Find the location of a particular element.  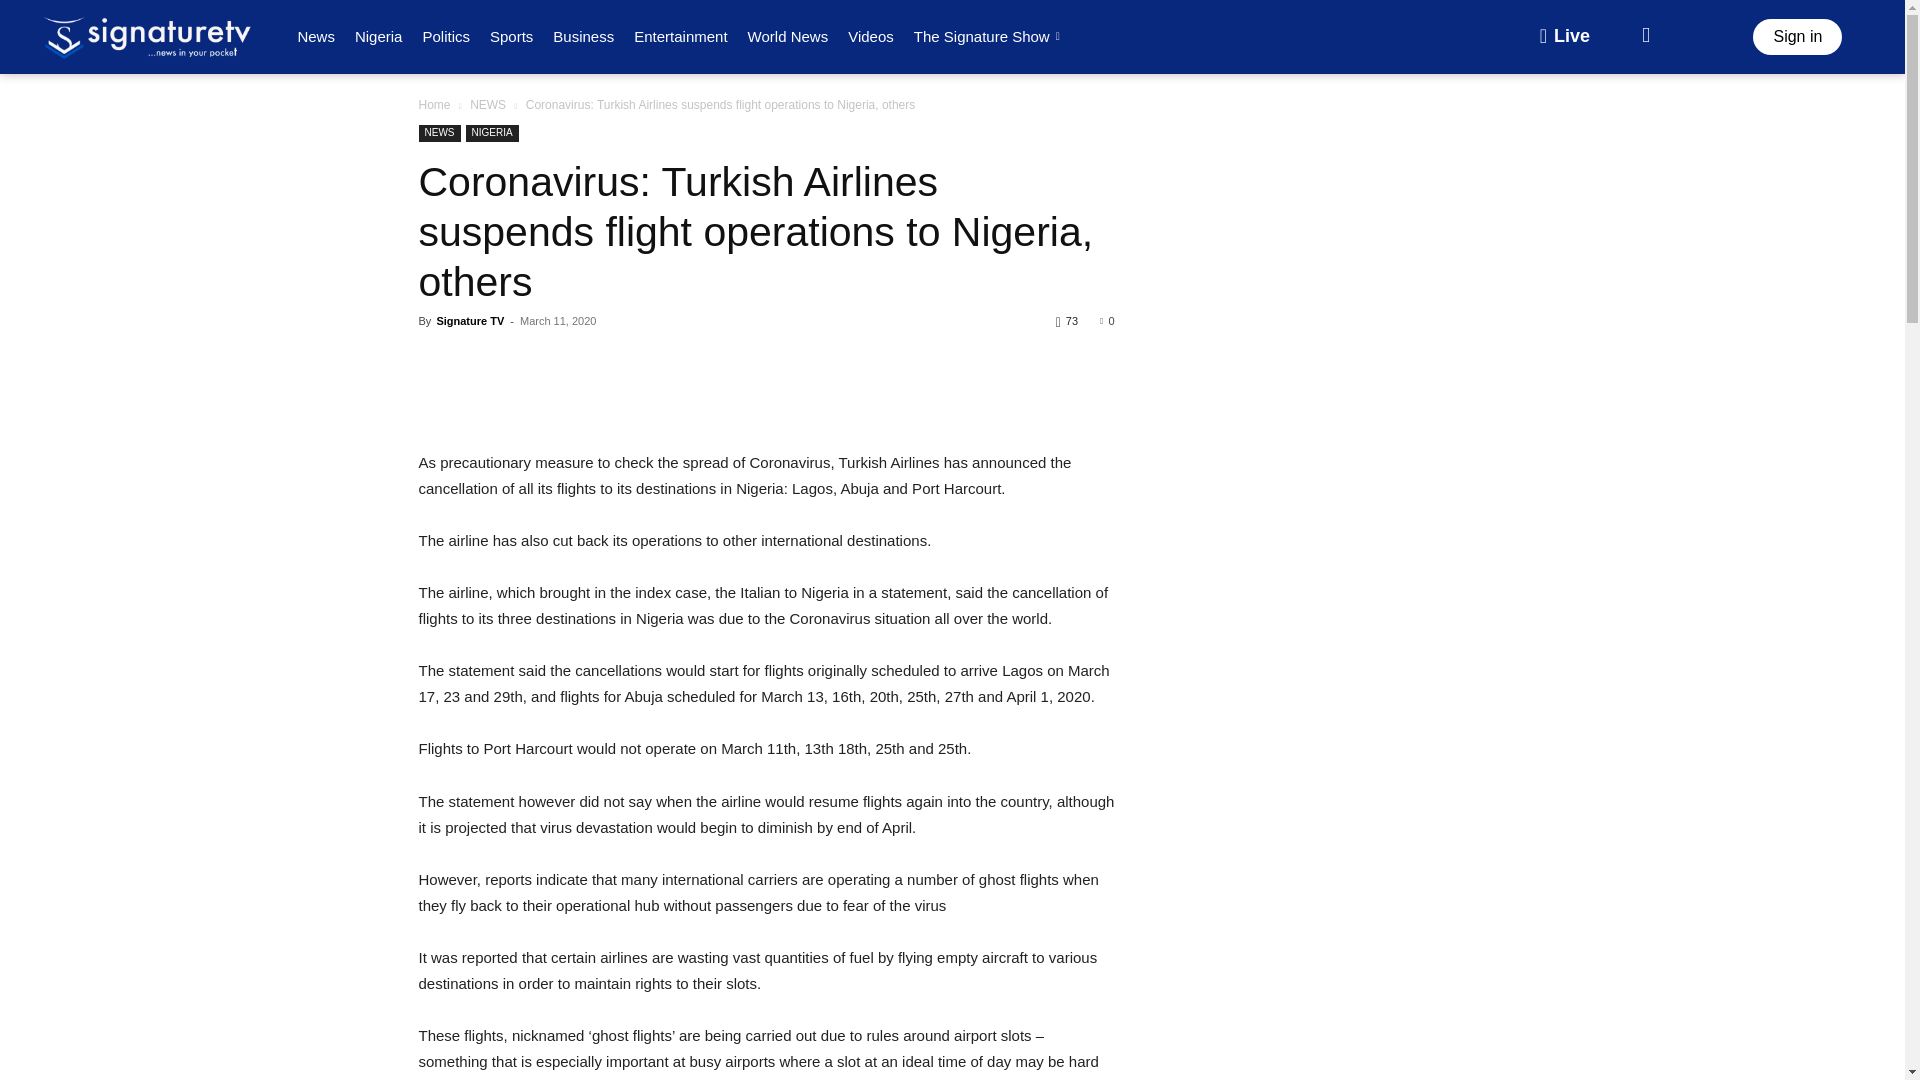

Sports is located at coordinates (512, 36).